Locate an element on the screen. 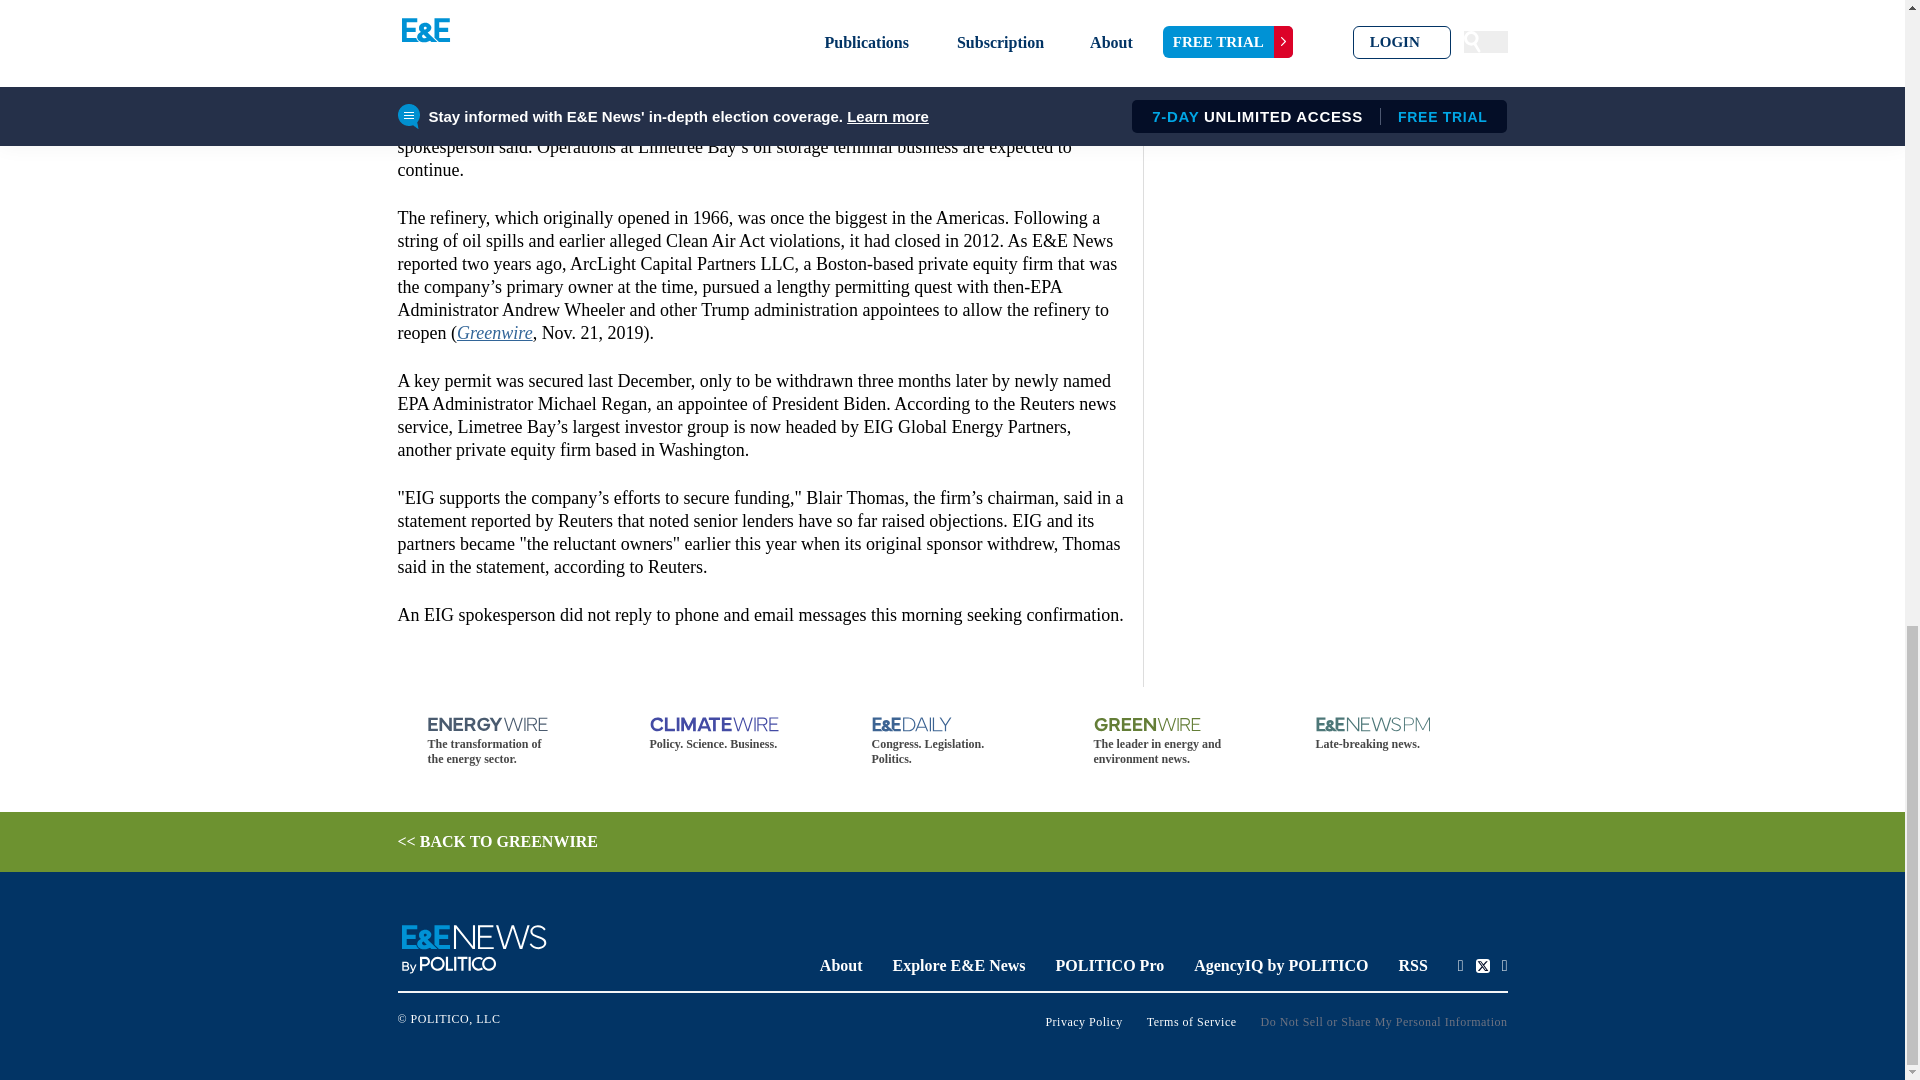 The width and height of the screenshot is (1920, 1080). Policy. Science. Business. is located at coordinates (731, 734).